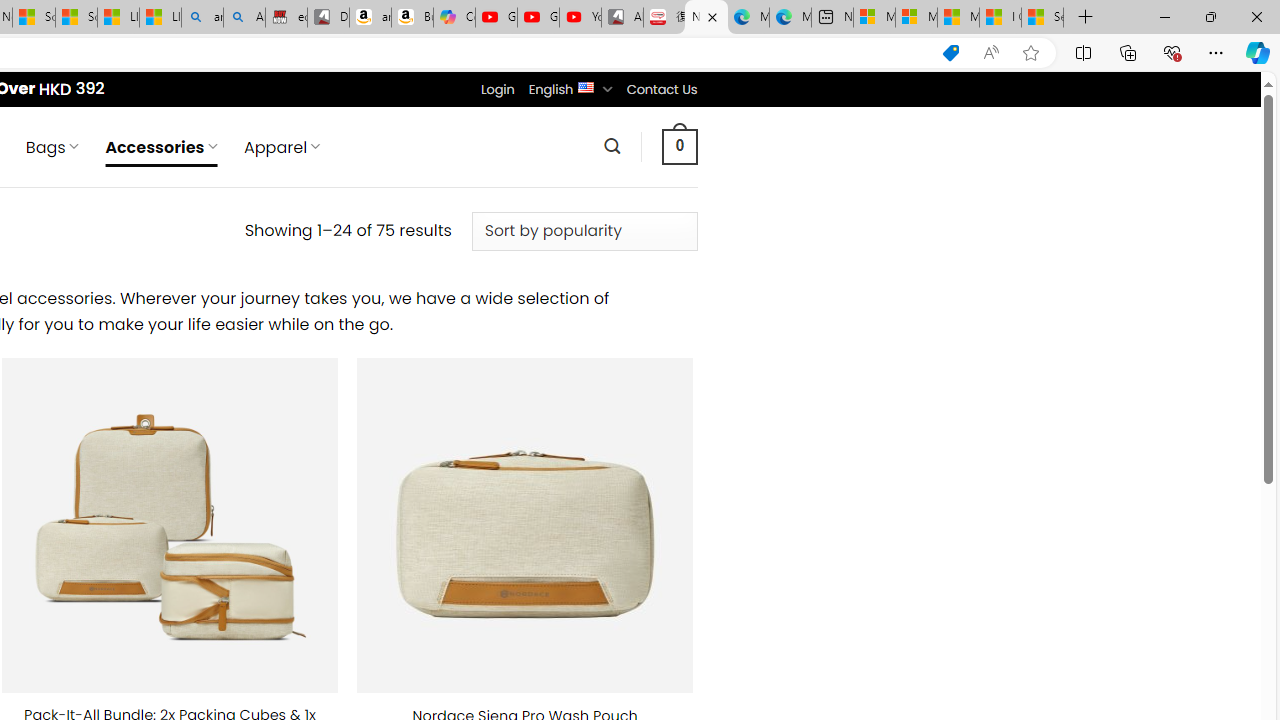 Image resolution: width=1280 pixels, height=720 pixels. Describe the element at coordinates (661, 89) in the screenshot. I see `Contact Us` at that location.